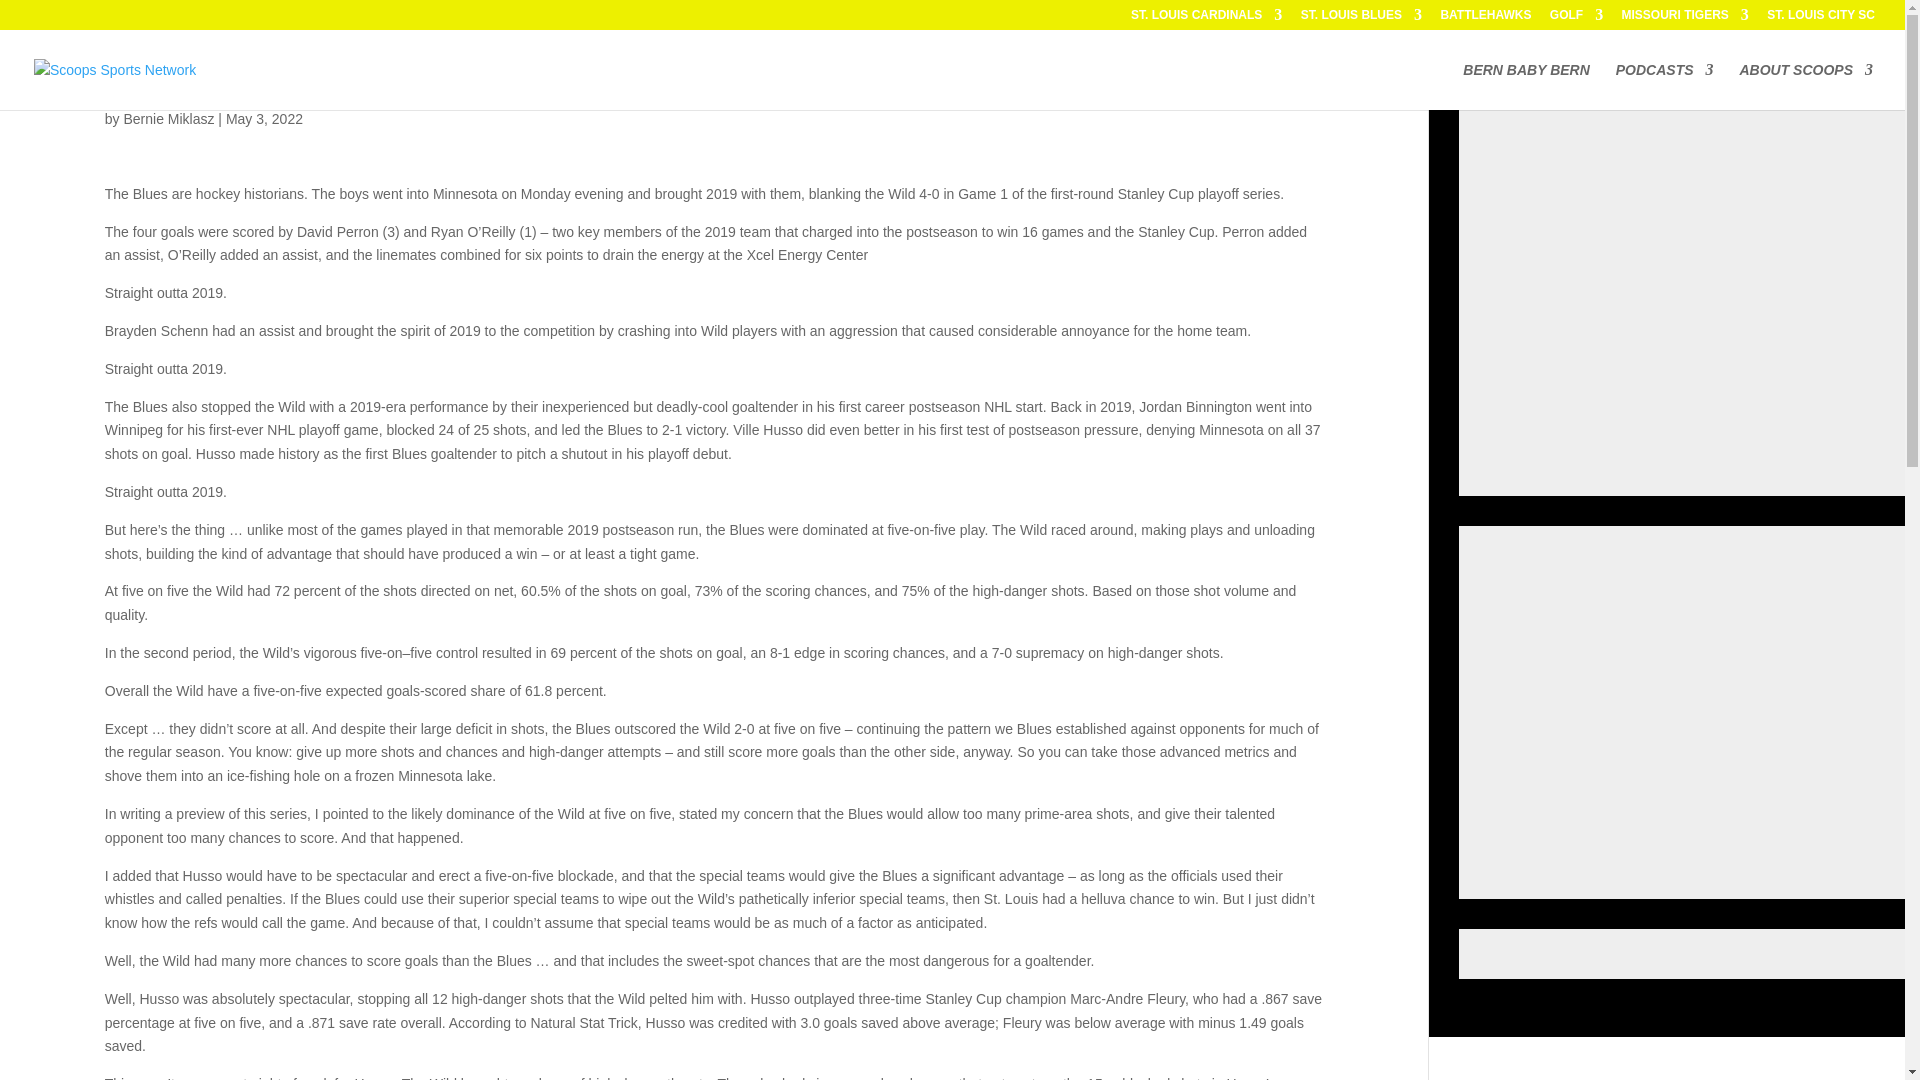 This screenshot has height=1080, width=1920. What do you see at coordinates (1362, 19) in the screenshot?
I see `ST. LOUIS BLUES` at bounding box center [1362, 19].